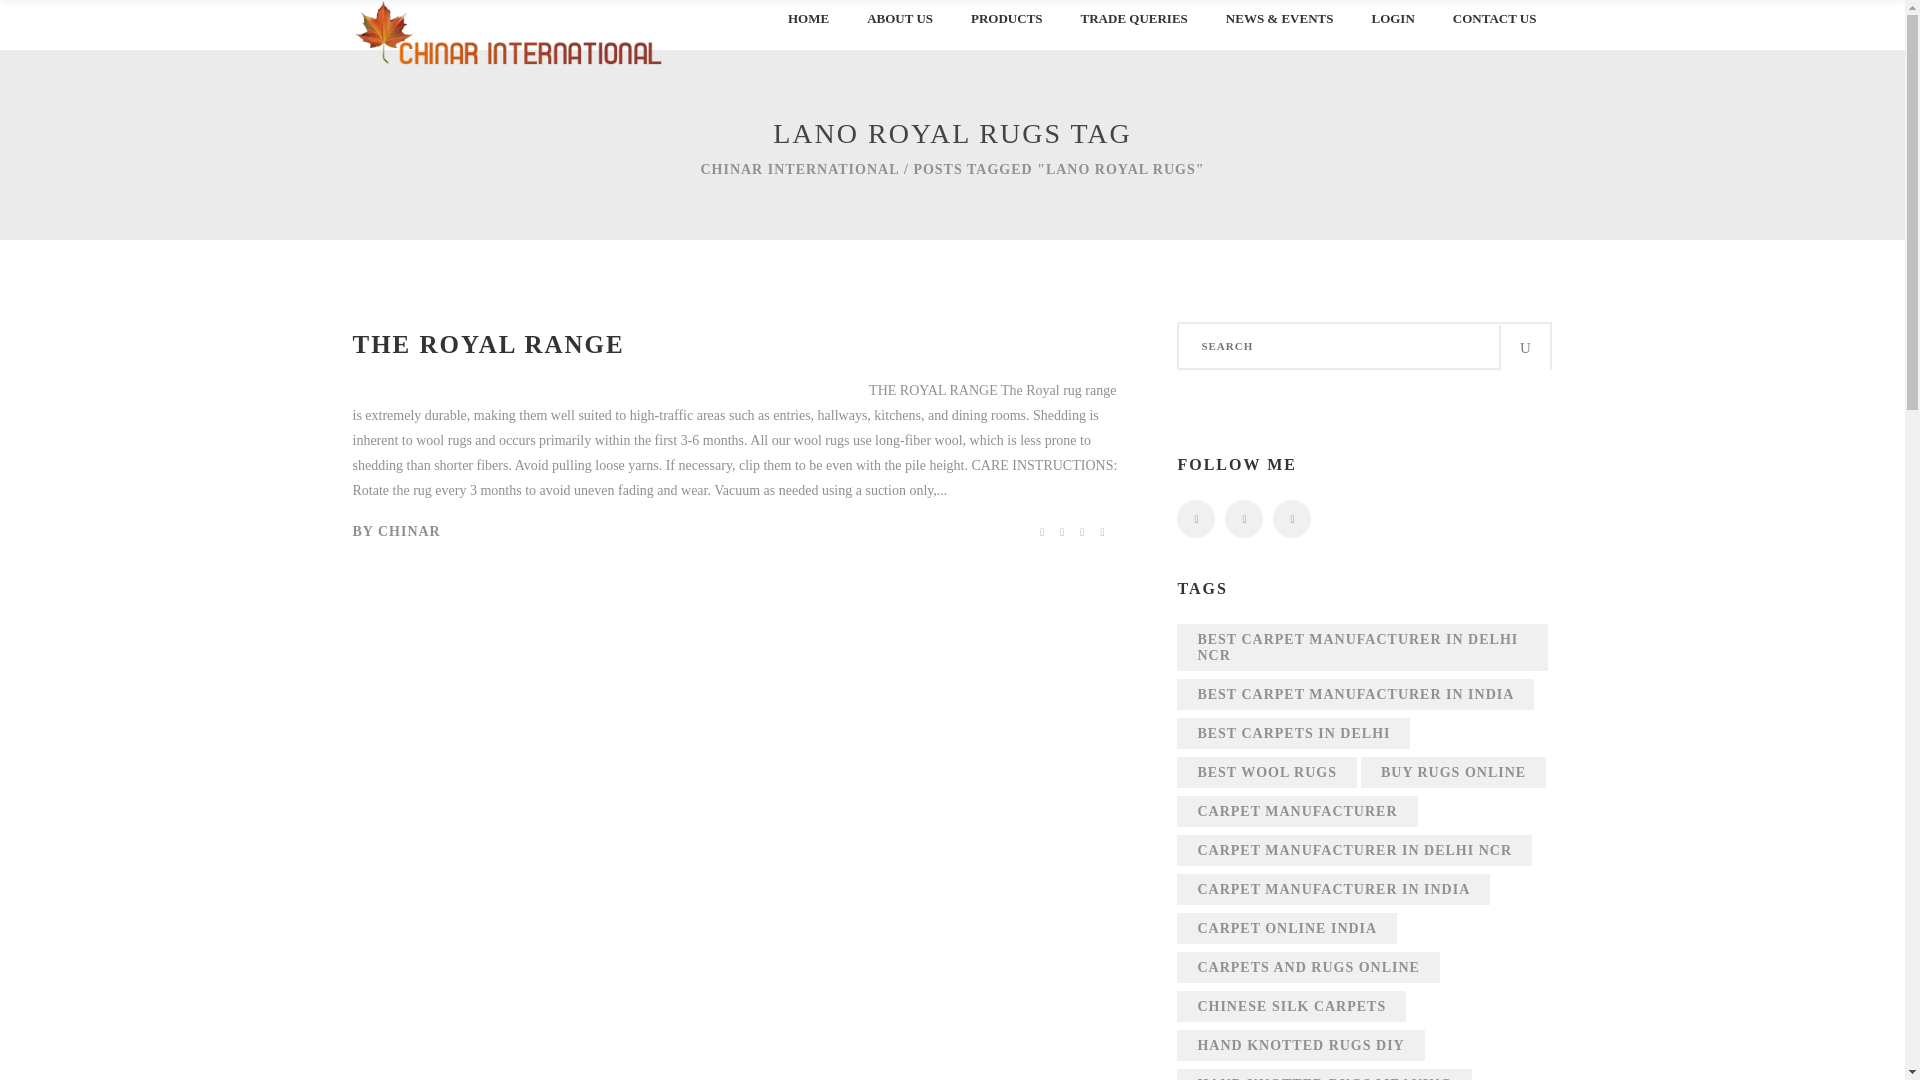 The width and height of the screenshot is (1920, 1080). I want to click on LOGIN, so click(1390, 32).